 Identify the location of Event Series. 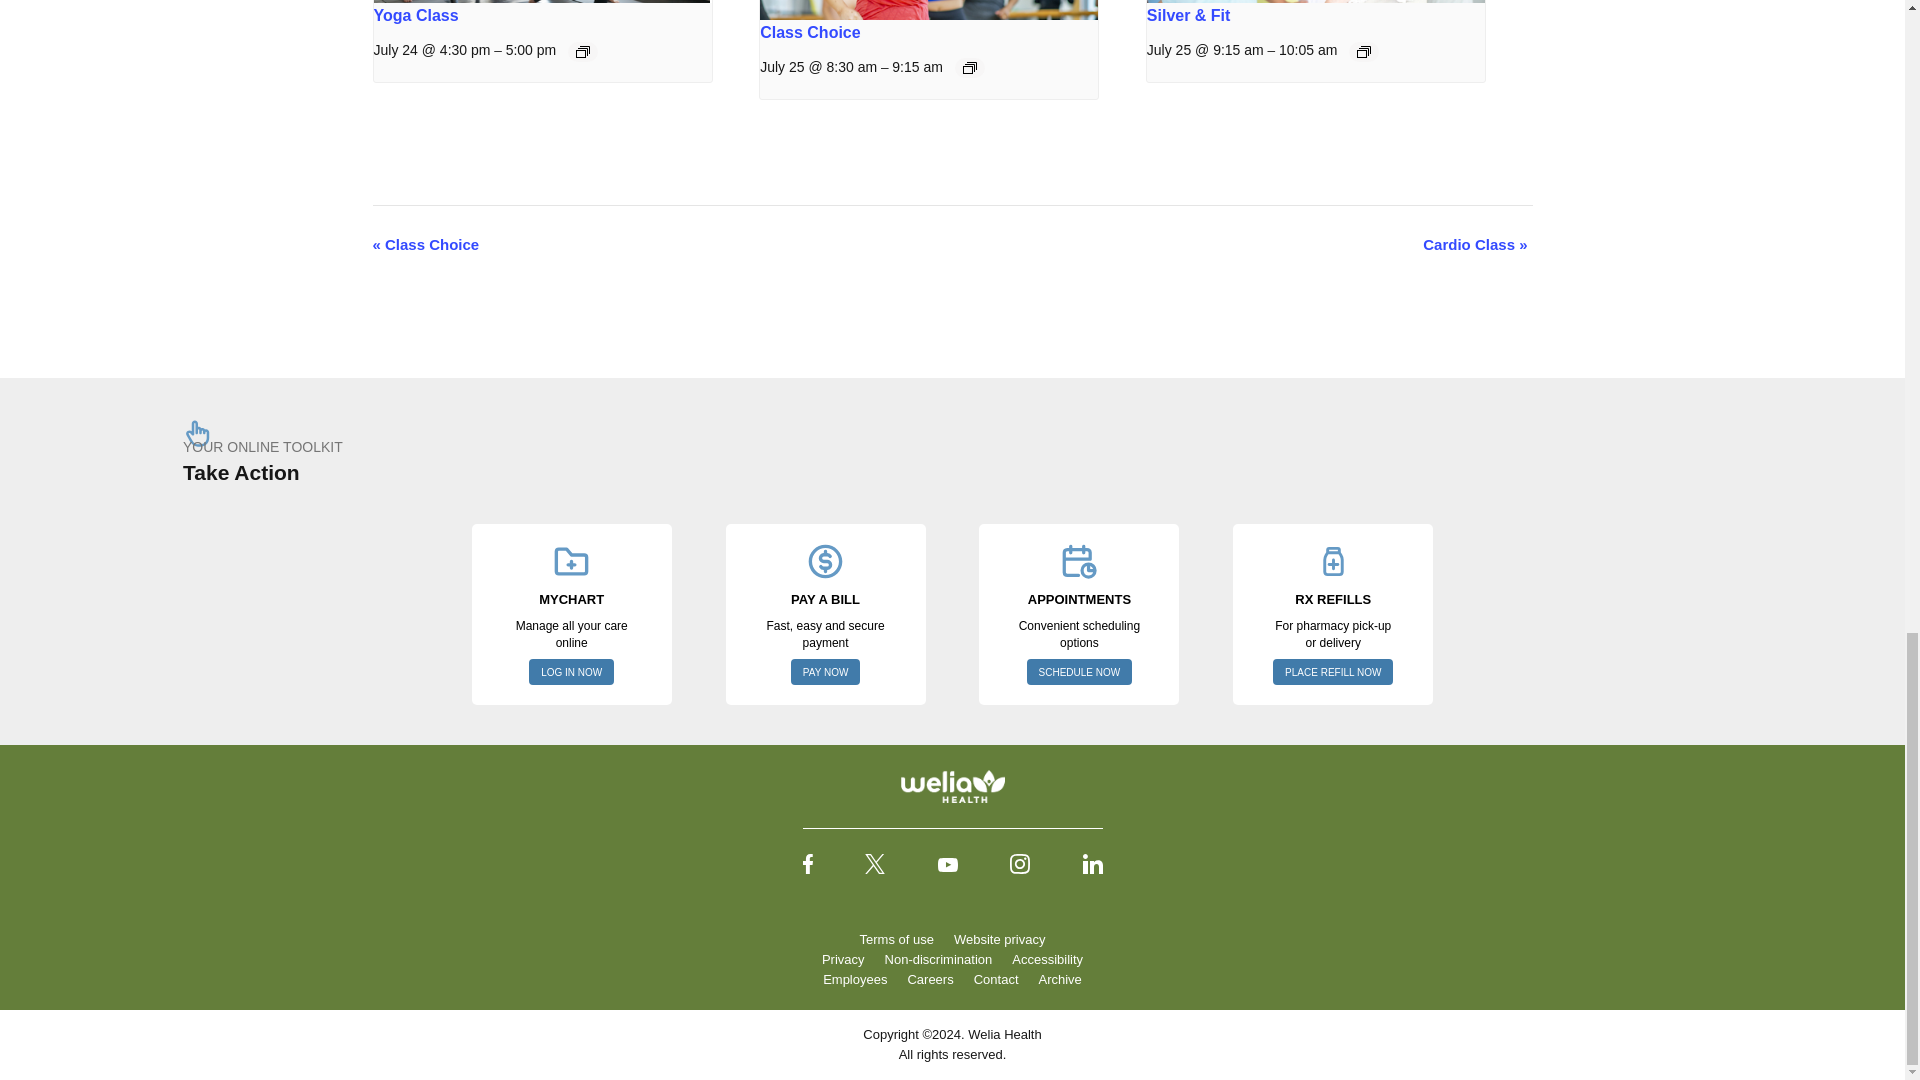
(970, 68).